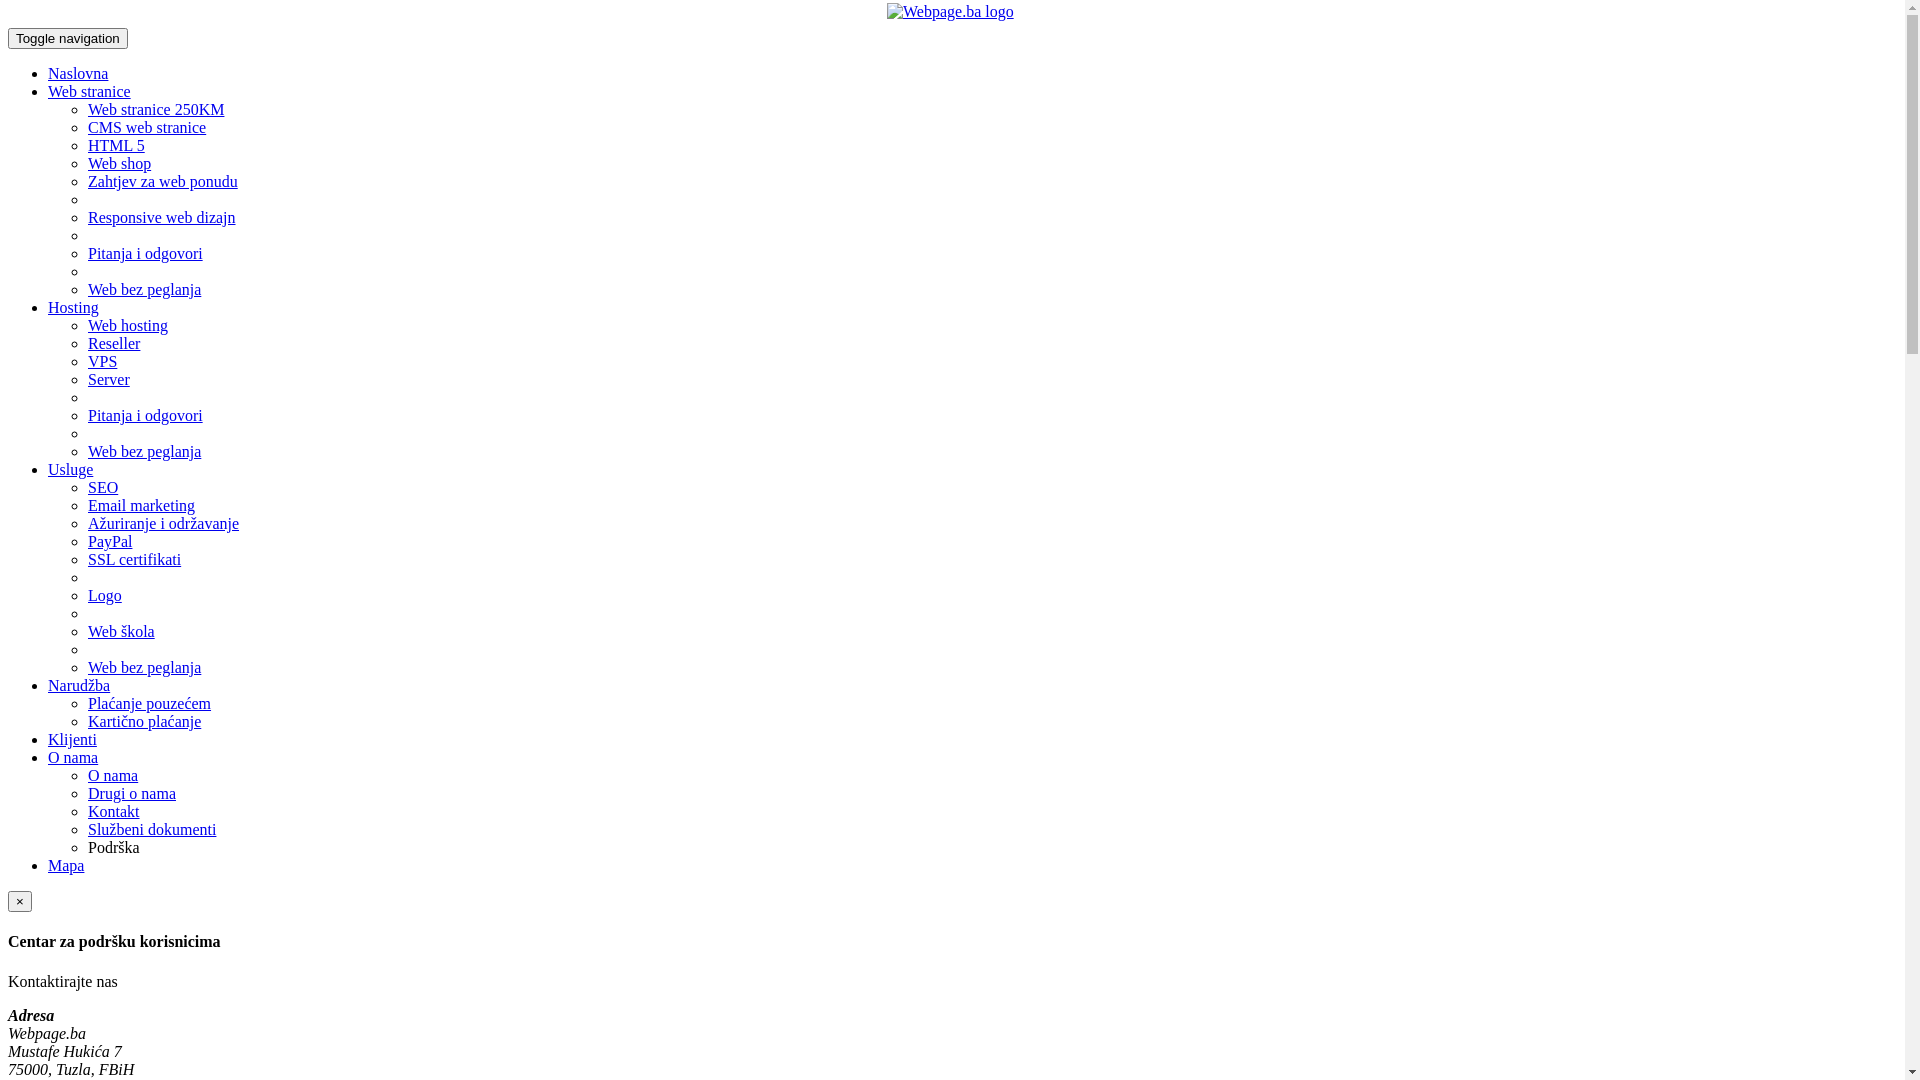 The width and height of the screenshot is (1920, 1080). What do you see at coordinates (70, 470) in the screenshot?
I see `Usluge` at bounding box center [70, 470].